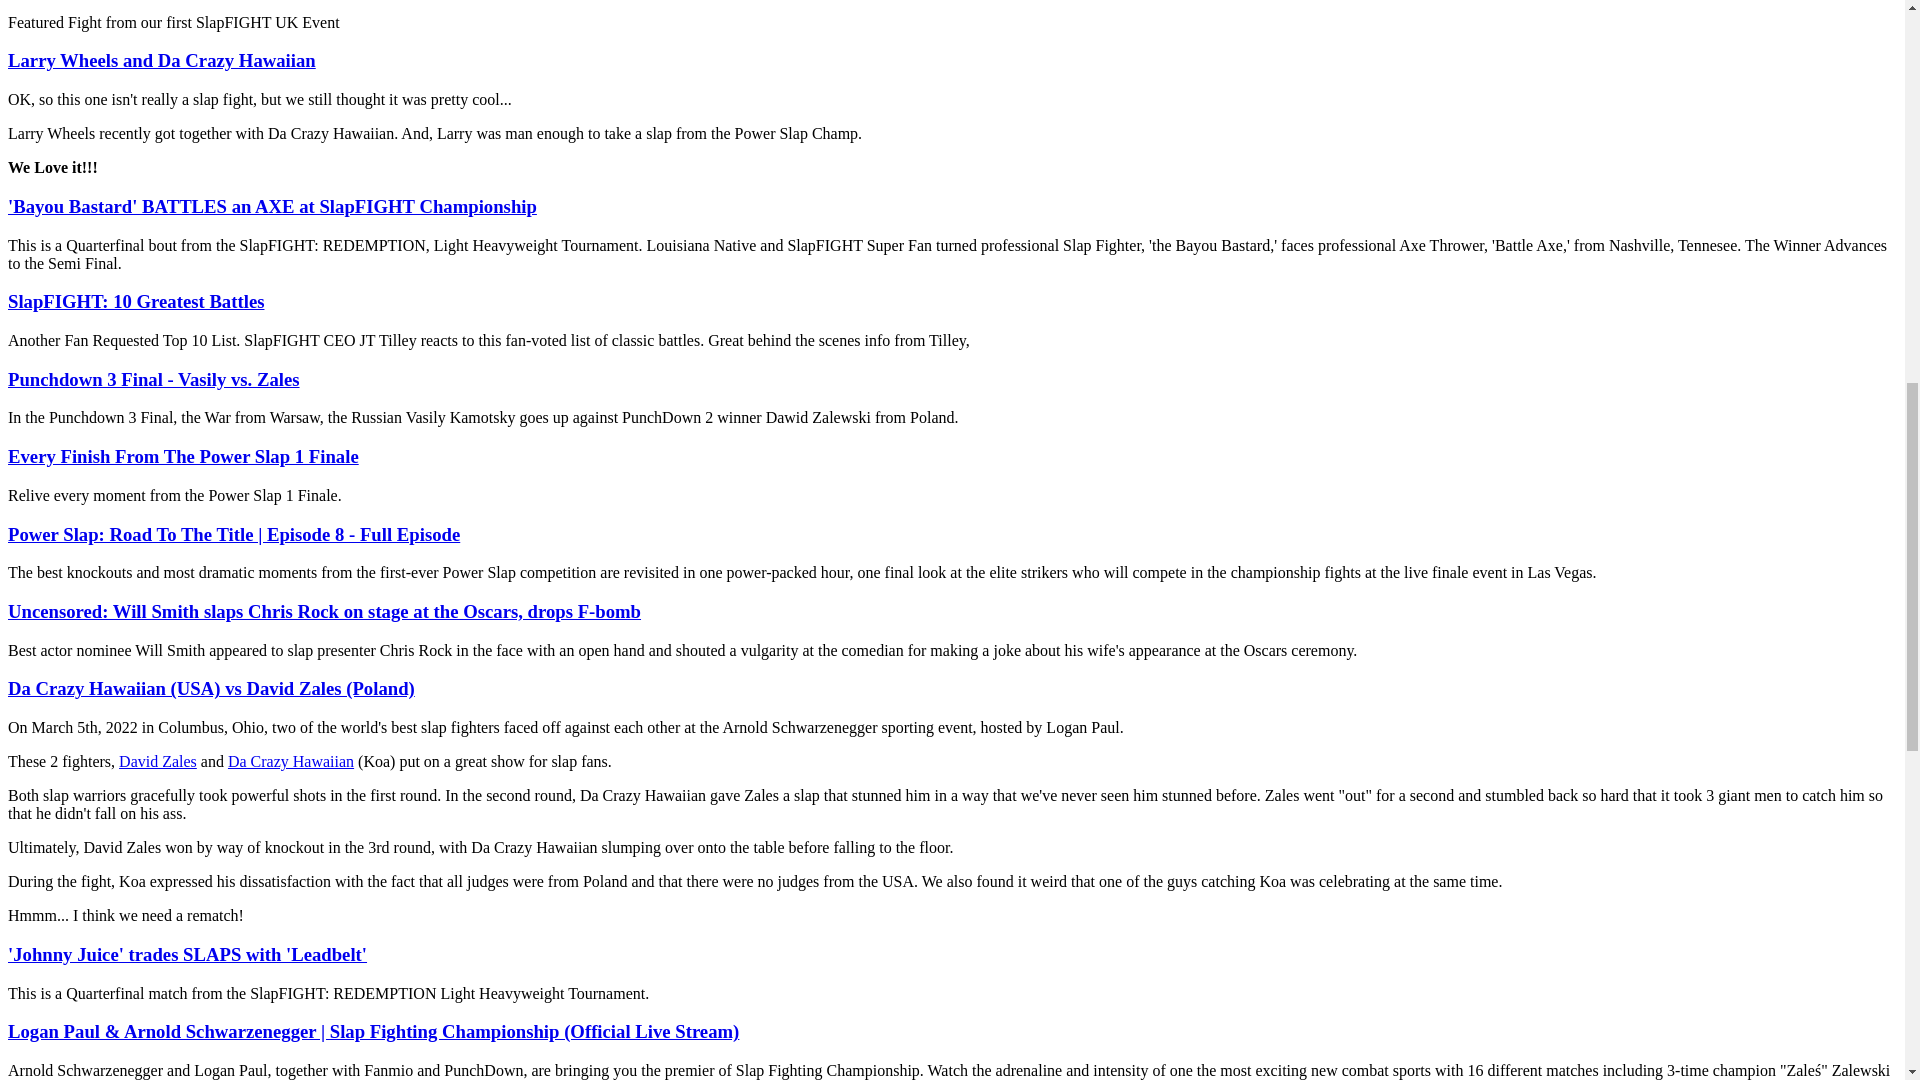 Image resolution: width=1920 pixels, height=1080 pixels. Describe the element at coordinates (272, 206) in the screenshot. I see `'Bayou Bastard' BATTLES an AXE at SlapFIGHT Championship` at that location.